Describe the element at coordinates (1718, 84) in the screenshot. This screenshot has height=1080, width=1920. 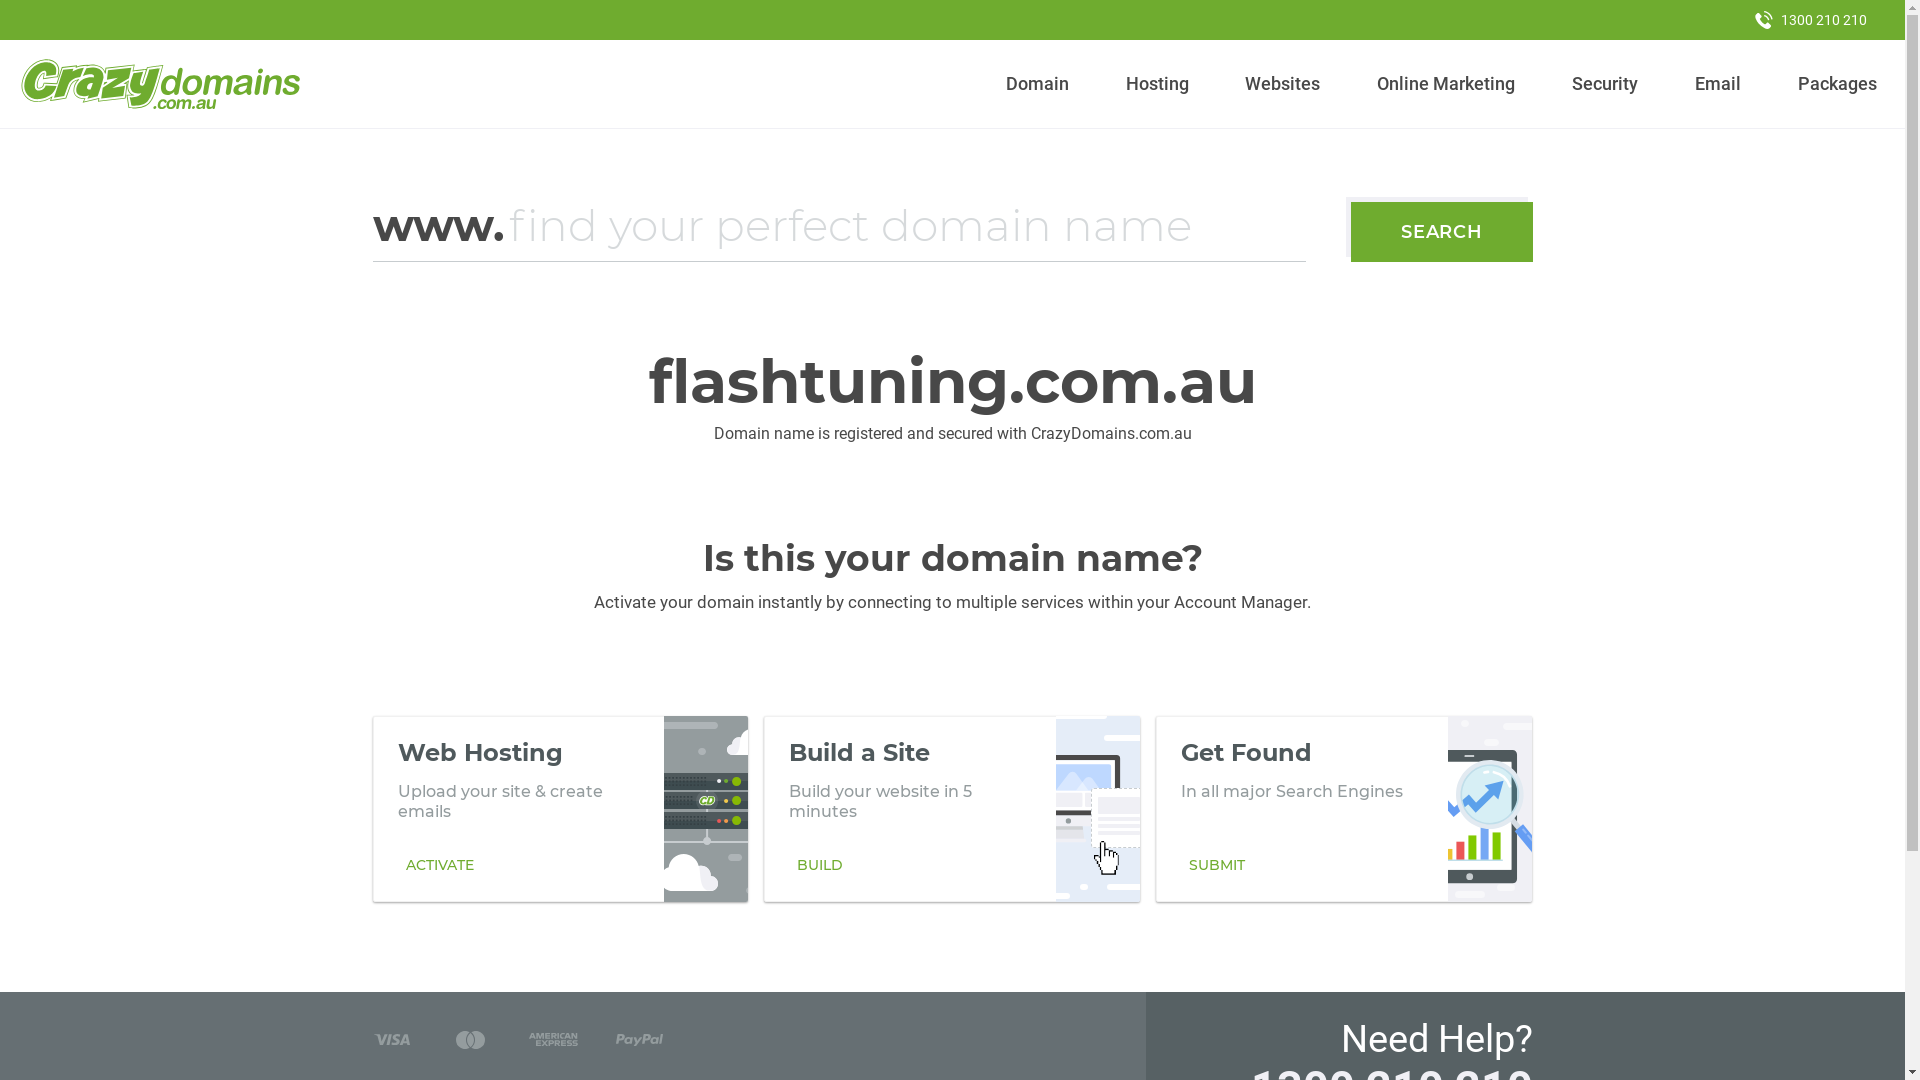
I see `Email` at that location.